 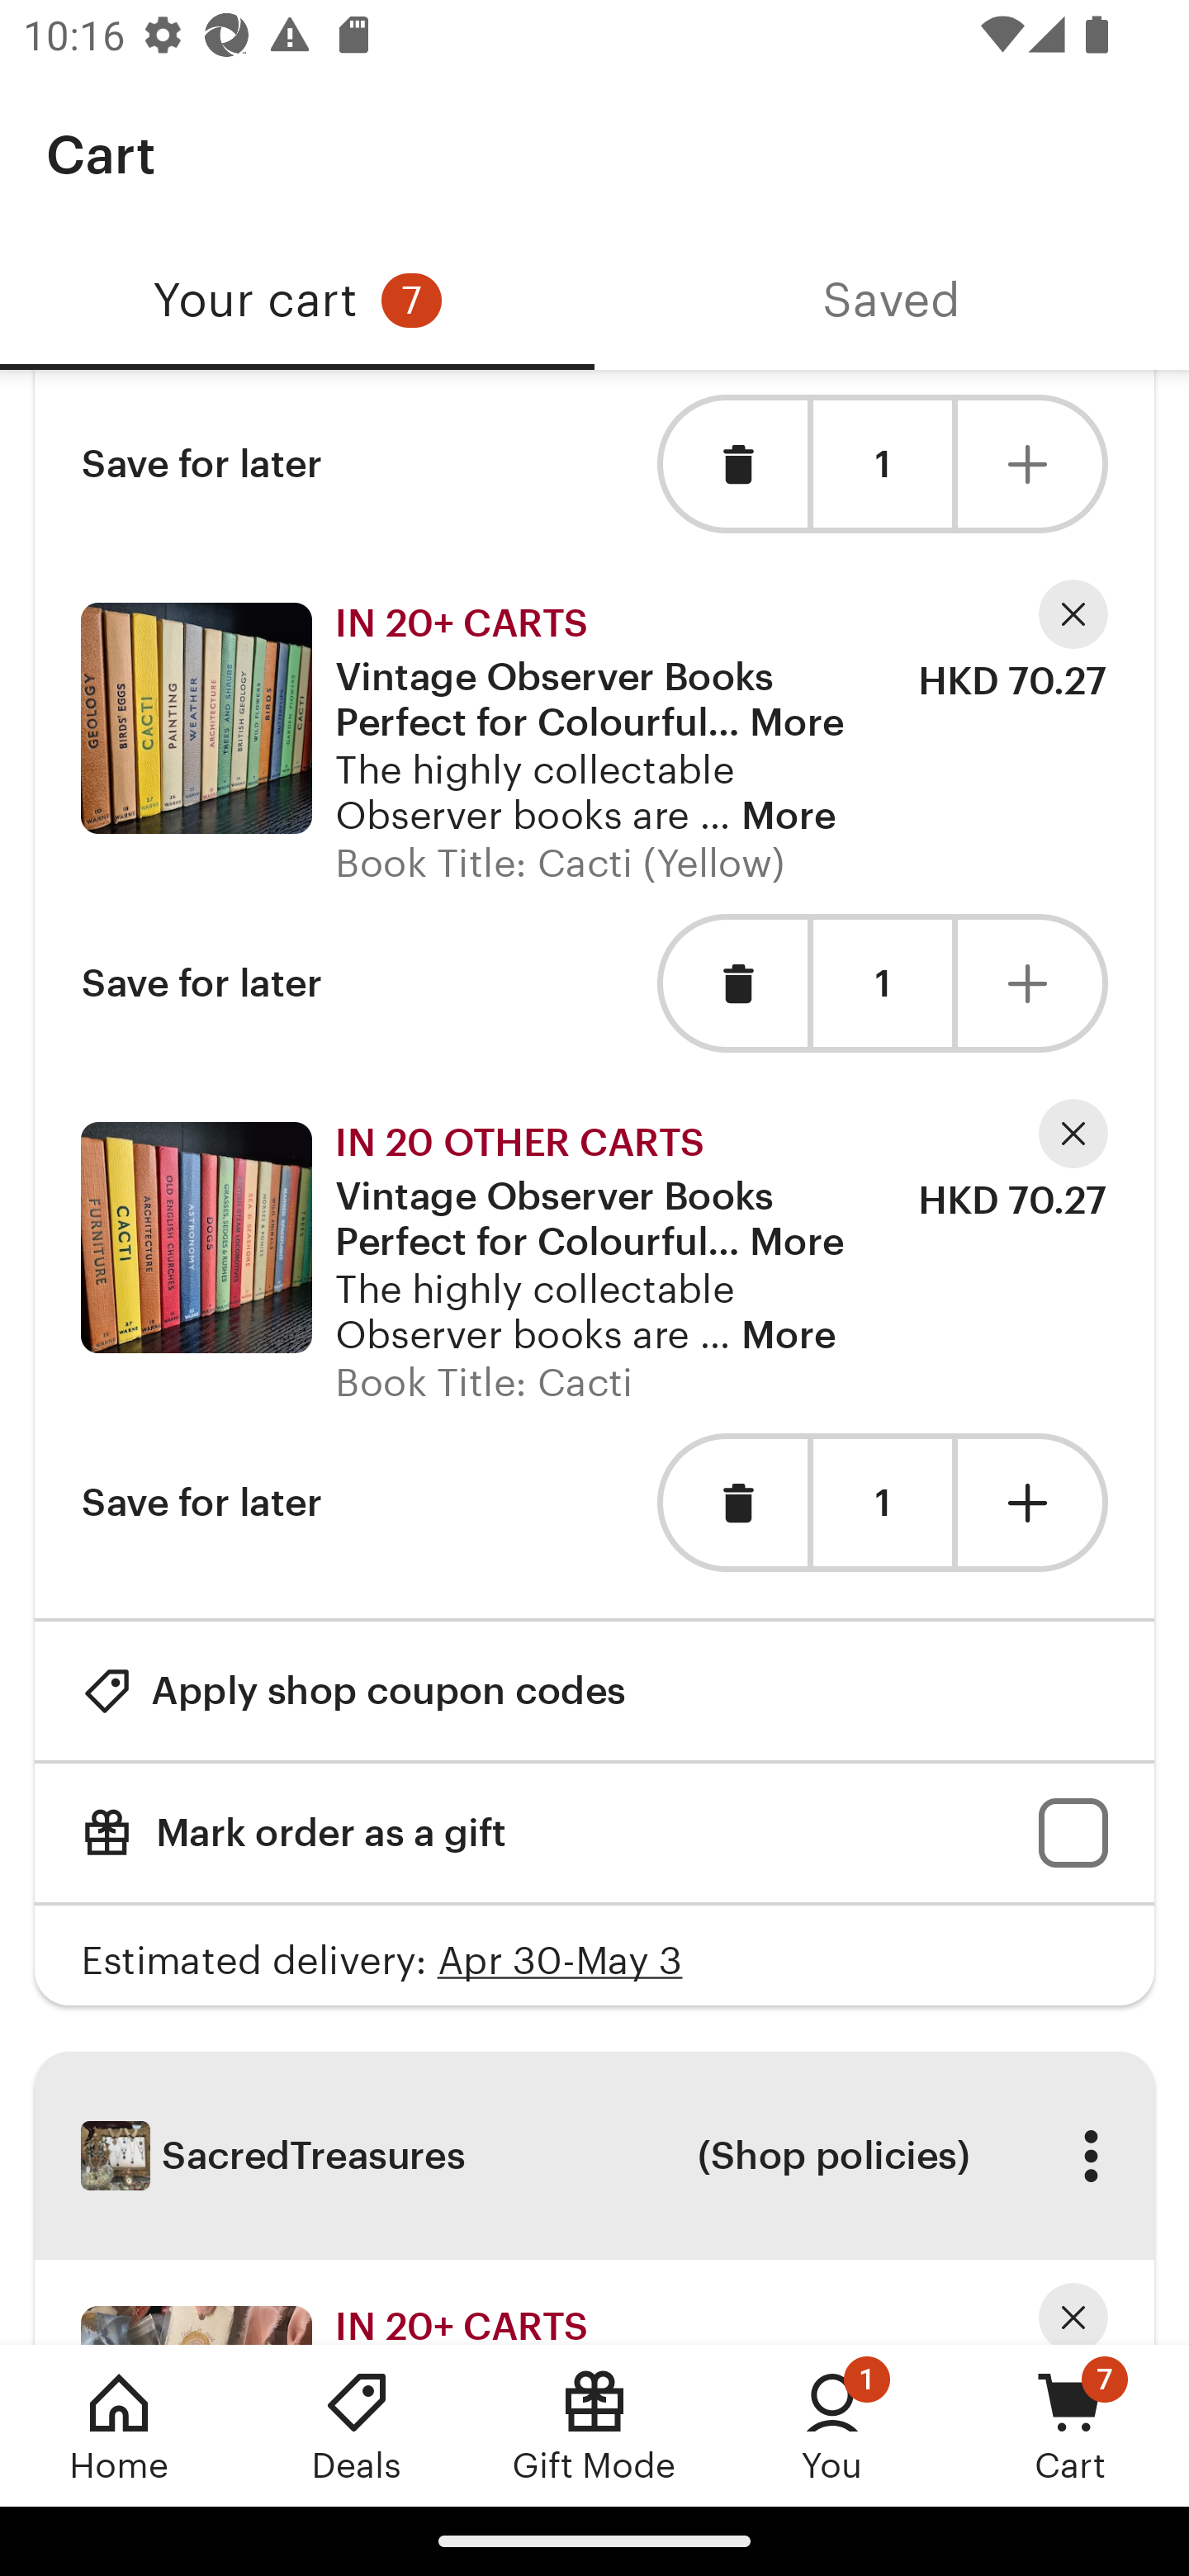 What do you see at coordinates (201, 1501) in the screenshot?
I see `Save for later` at bounding box center [201, 1501].